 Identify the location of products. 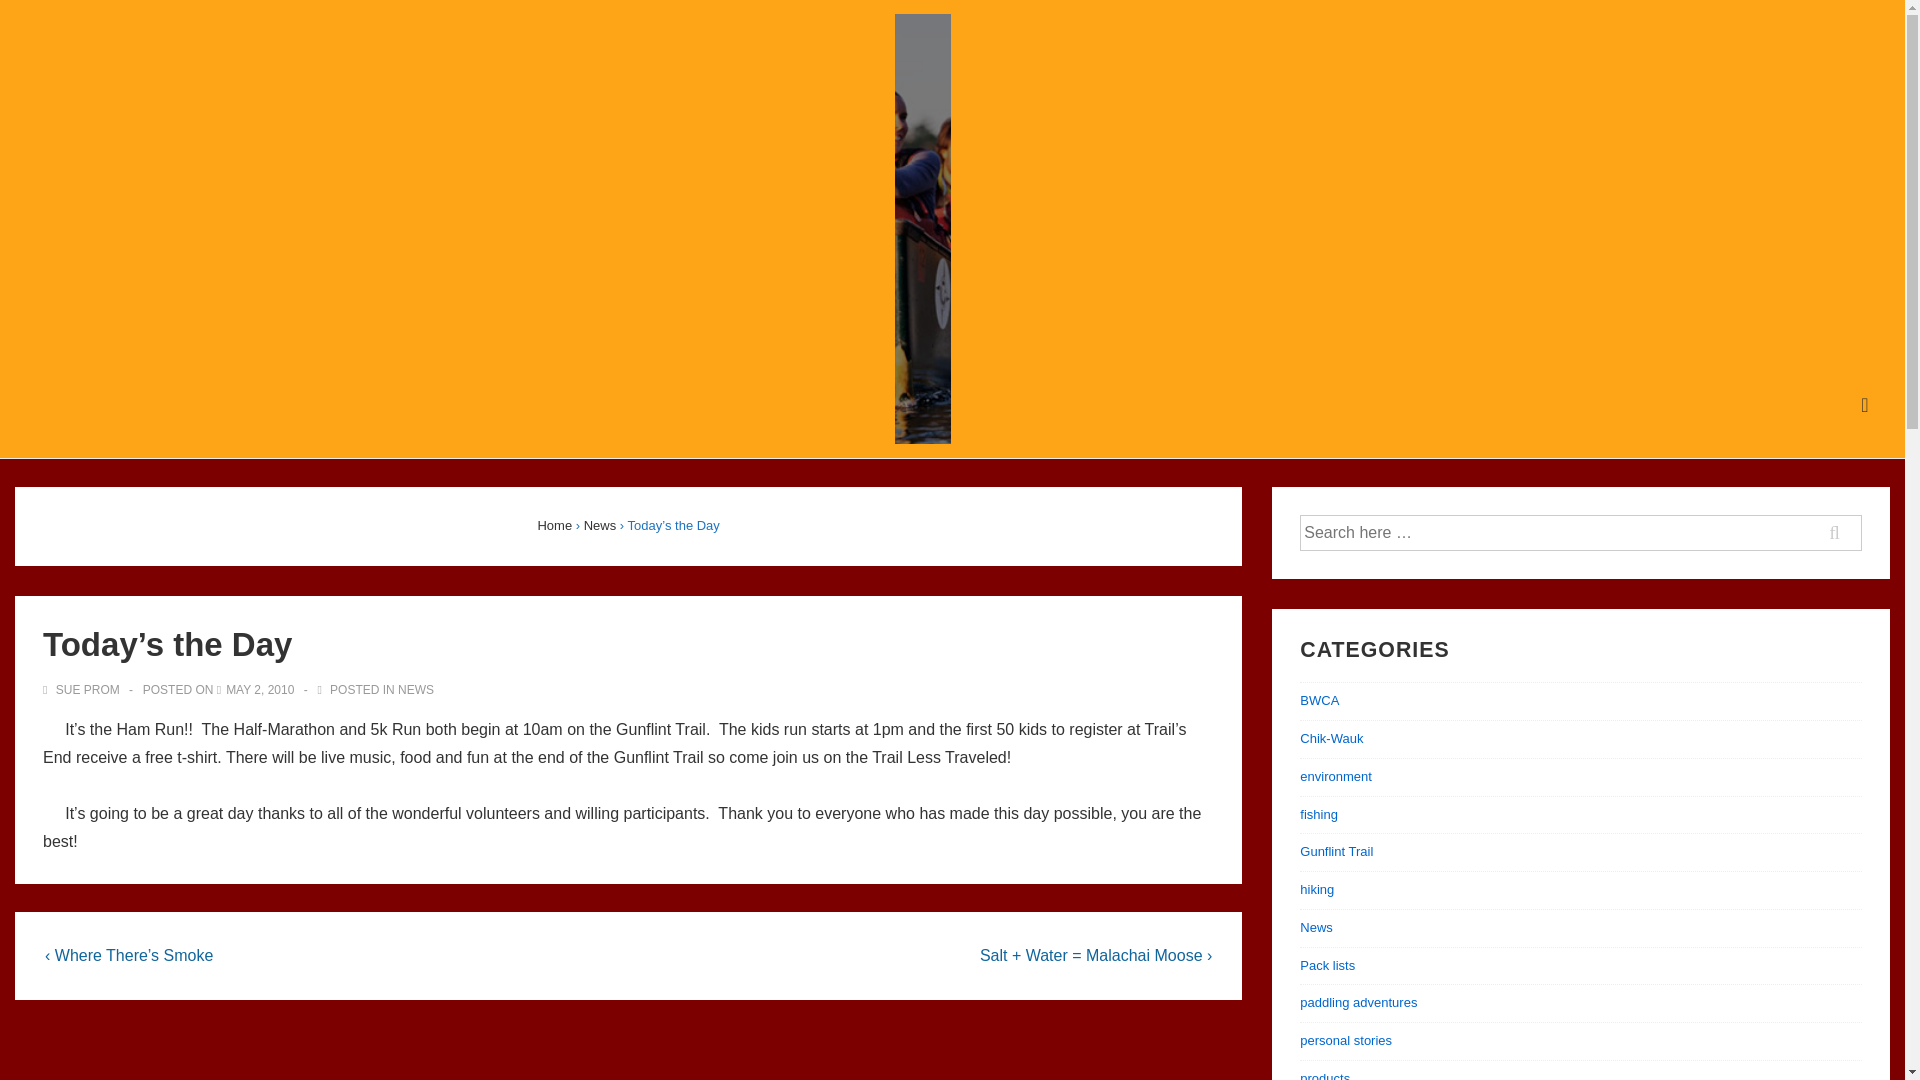
(1324, 1076).